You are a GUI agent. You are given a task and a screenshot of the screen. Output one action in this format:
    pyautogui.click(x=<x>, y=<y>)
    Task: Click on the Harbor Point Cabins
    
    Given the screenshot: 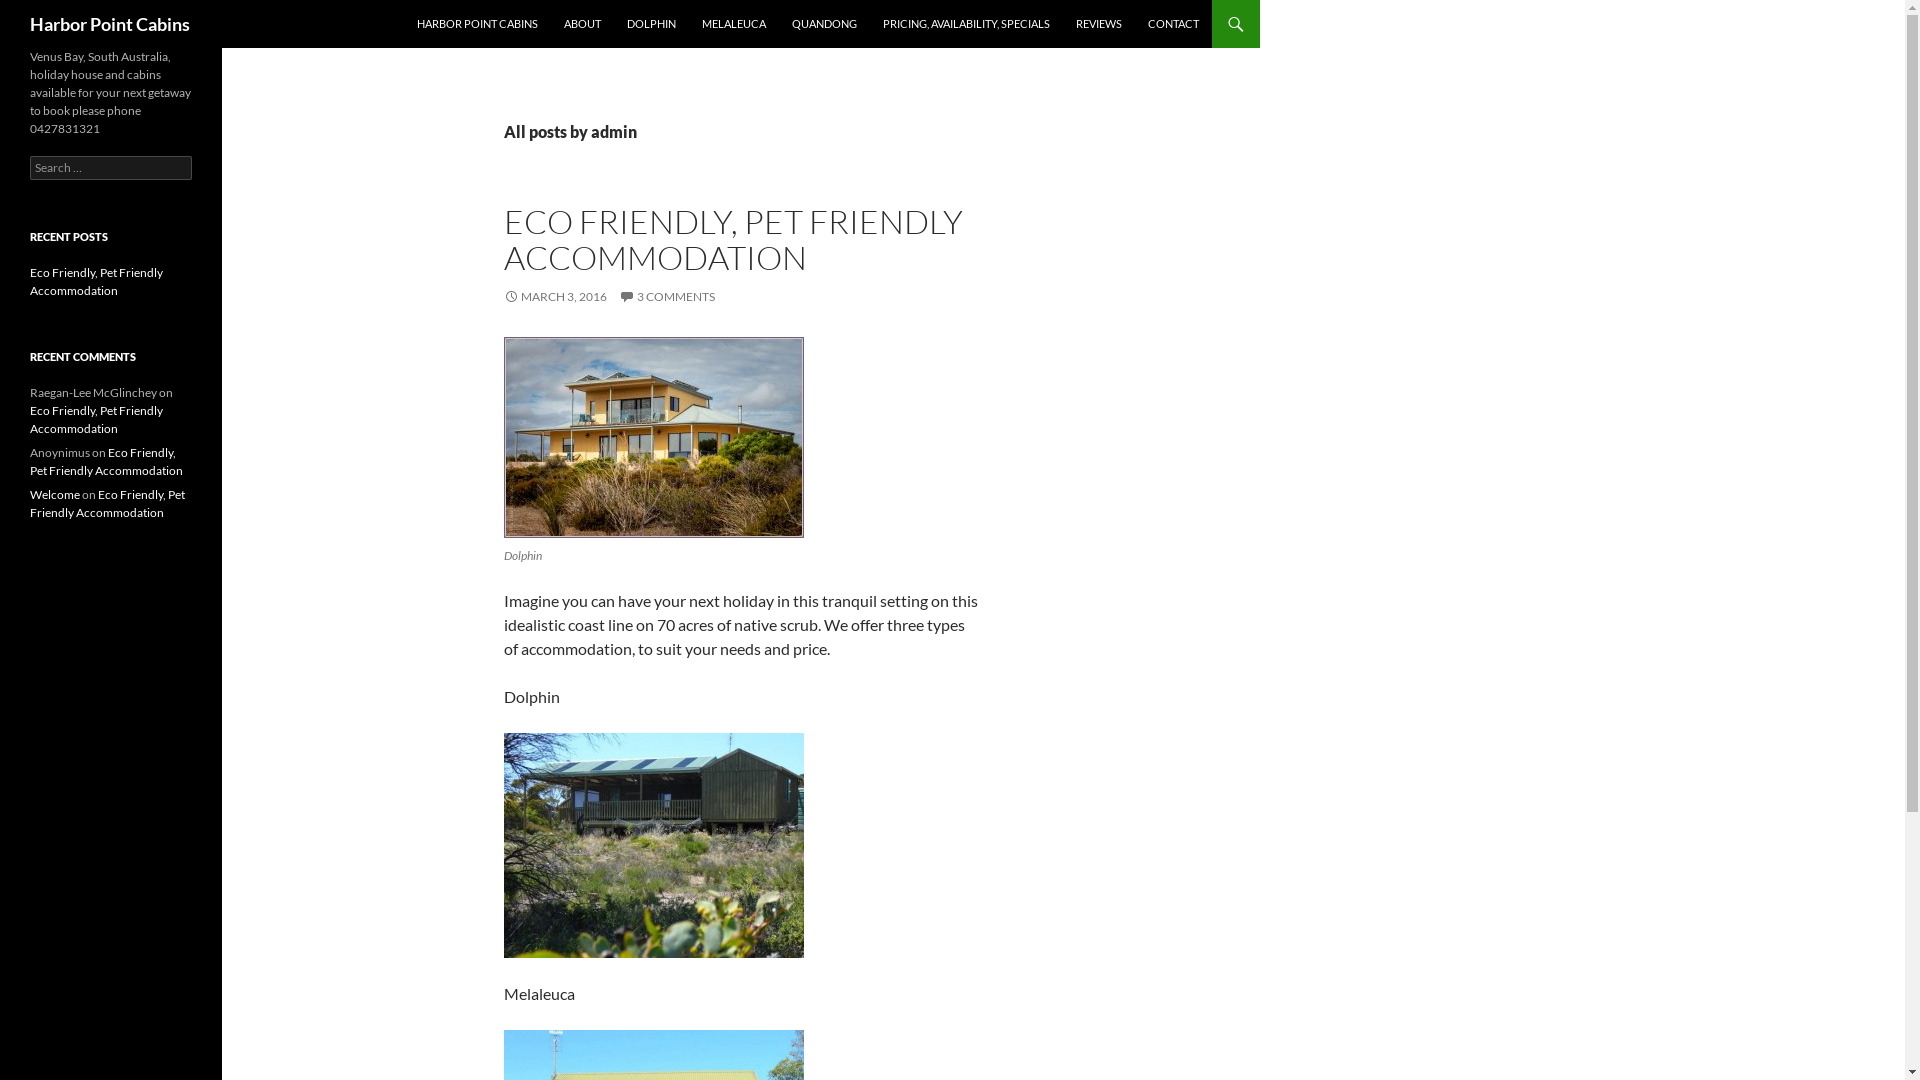 What is the action you would take?
    pyautogui.click(x=110, y=24)
    